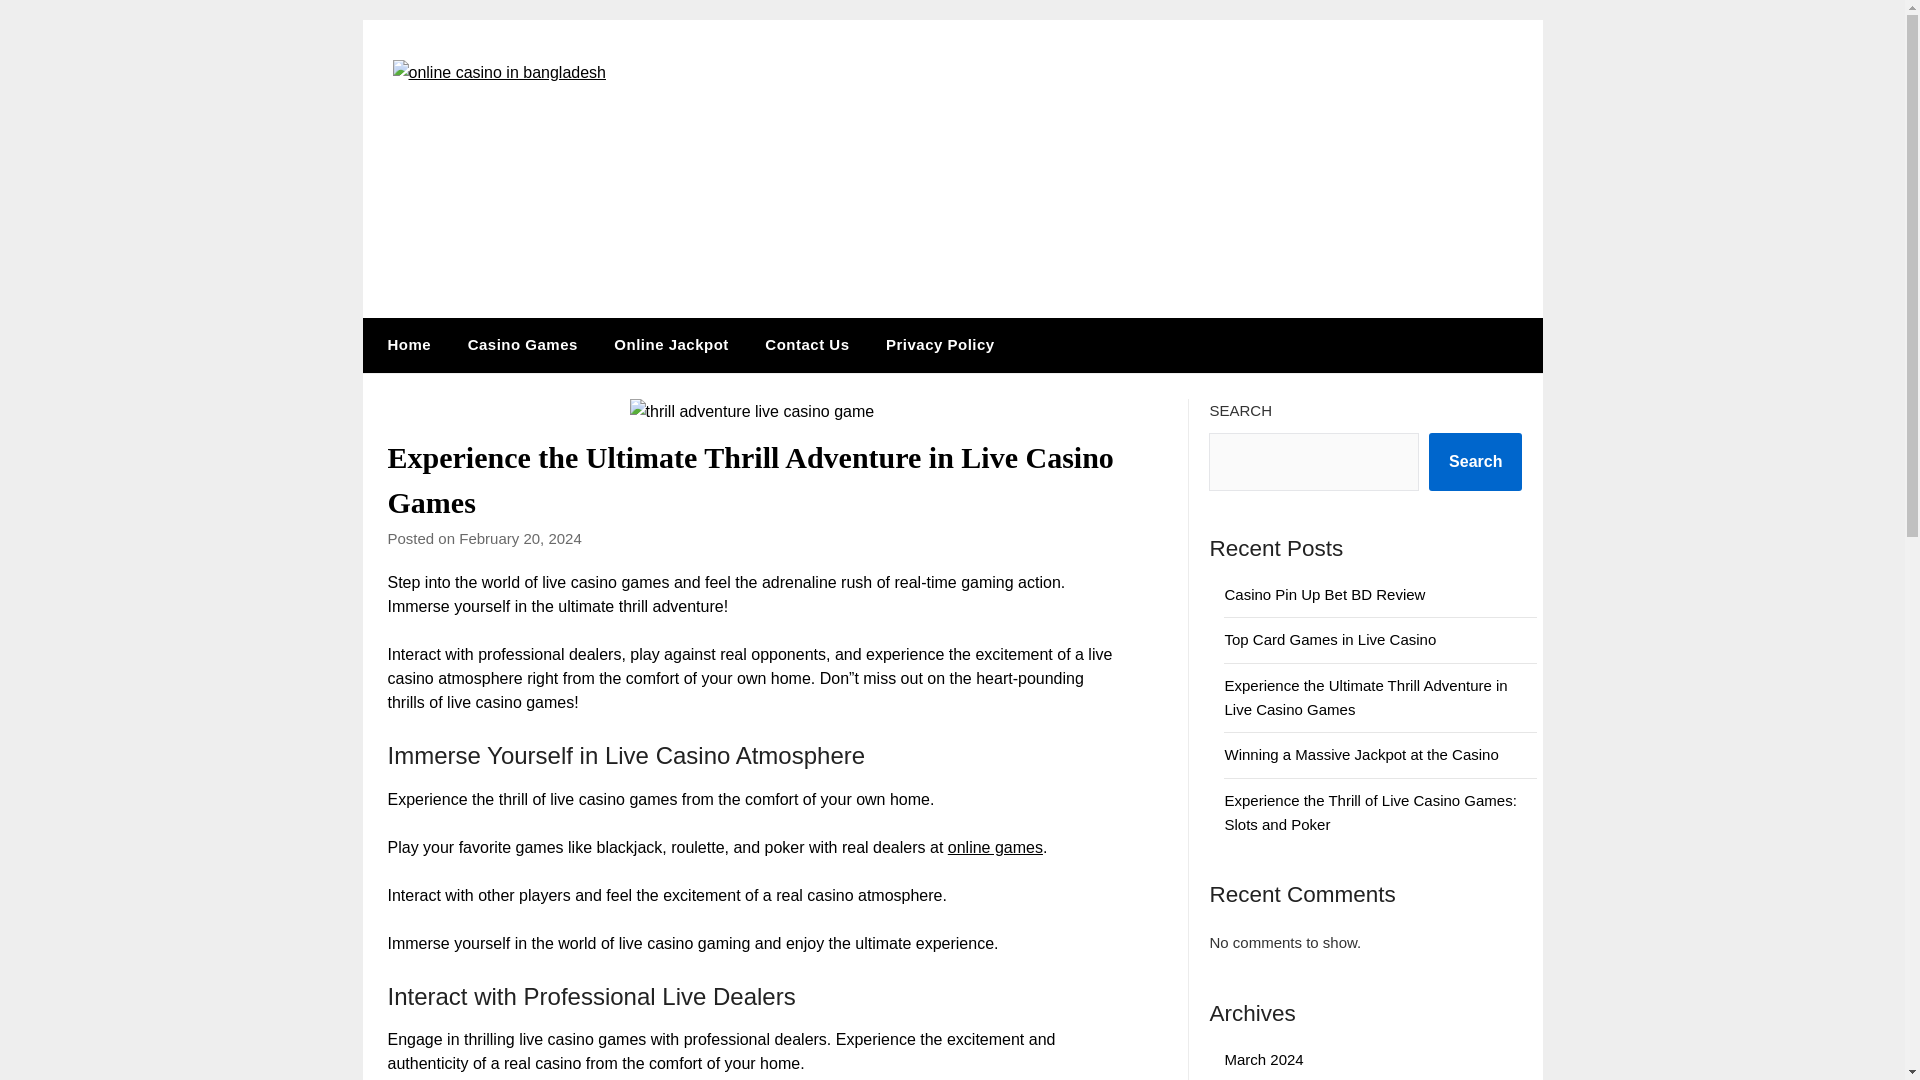 The width and height of the screenshot is (1920, 1080). Describe the element at coordinates (806, 344) in the screenshot. I see `Contact Us` at that location.